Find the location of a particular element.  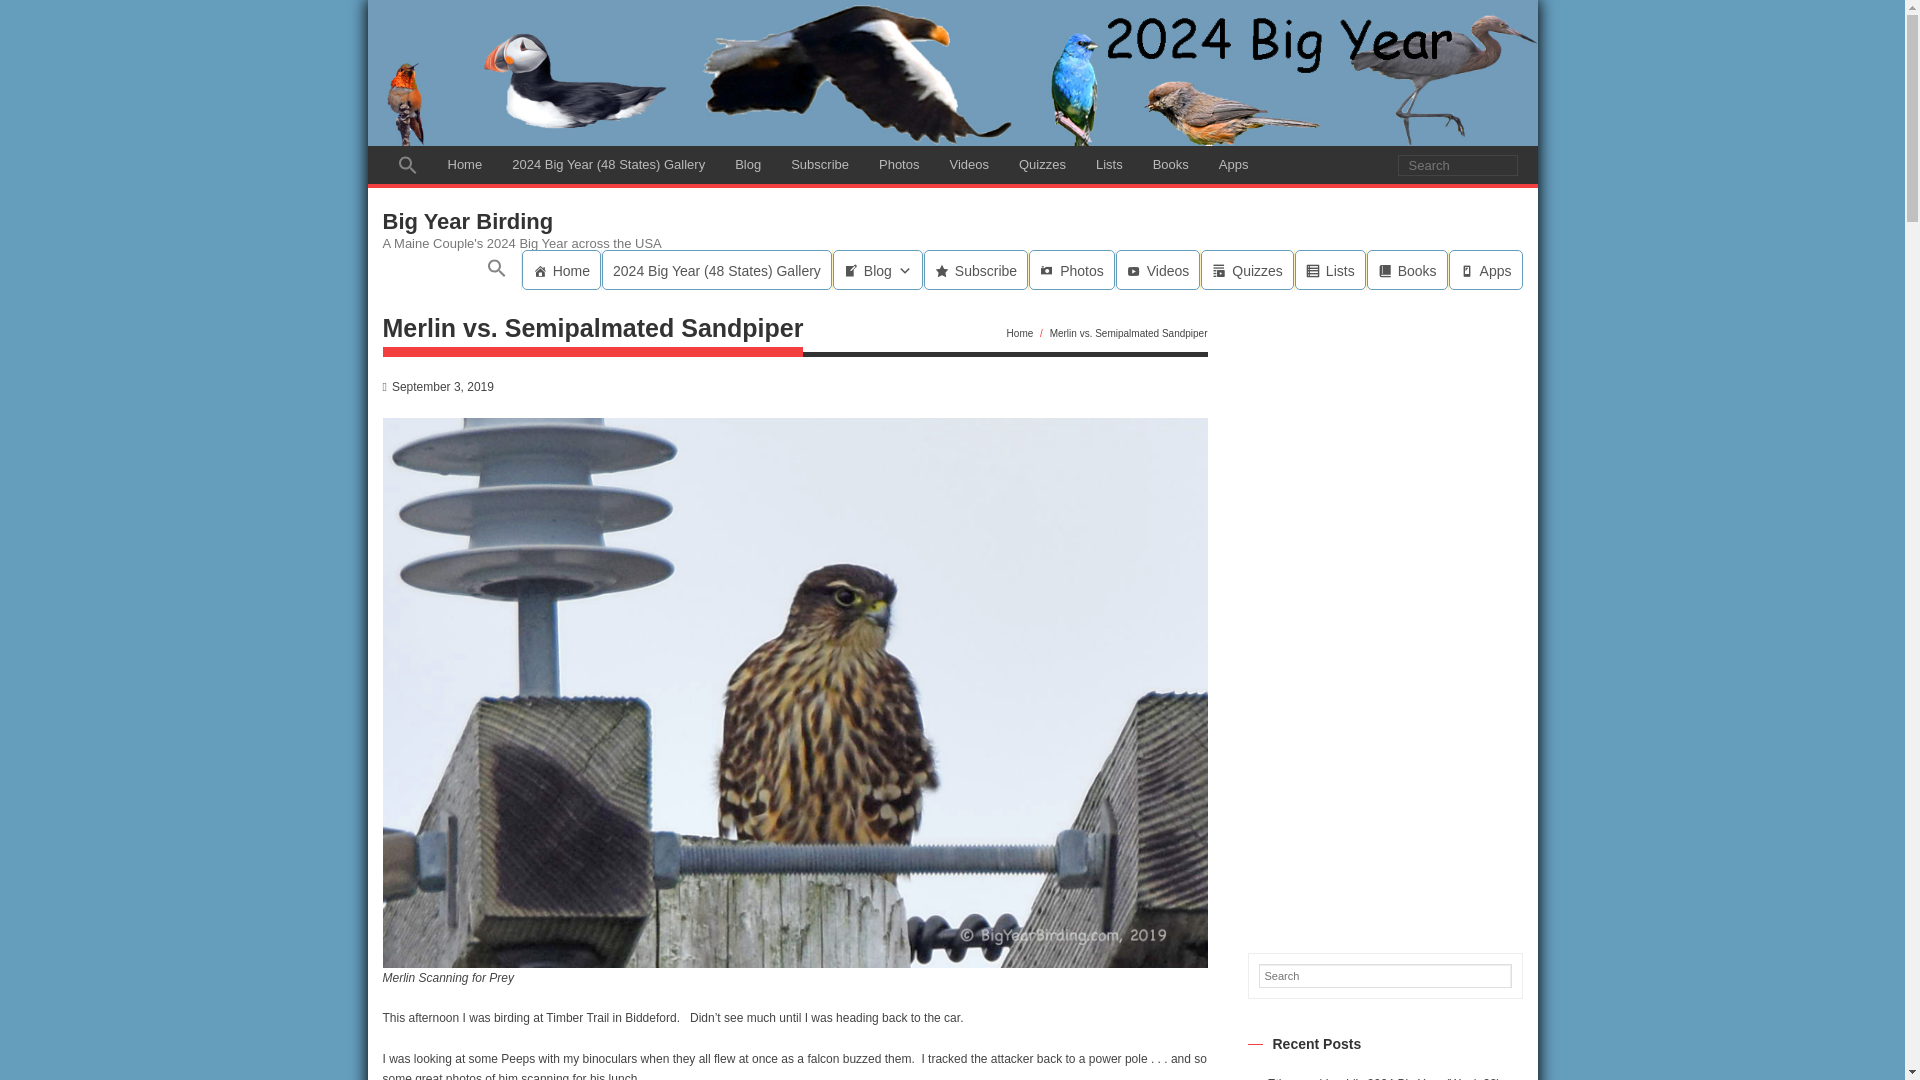

Merlin vs. Semipalmated Sandpiper is located at coordinates (442, 387).